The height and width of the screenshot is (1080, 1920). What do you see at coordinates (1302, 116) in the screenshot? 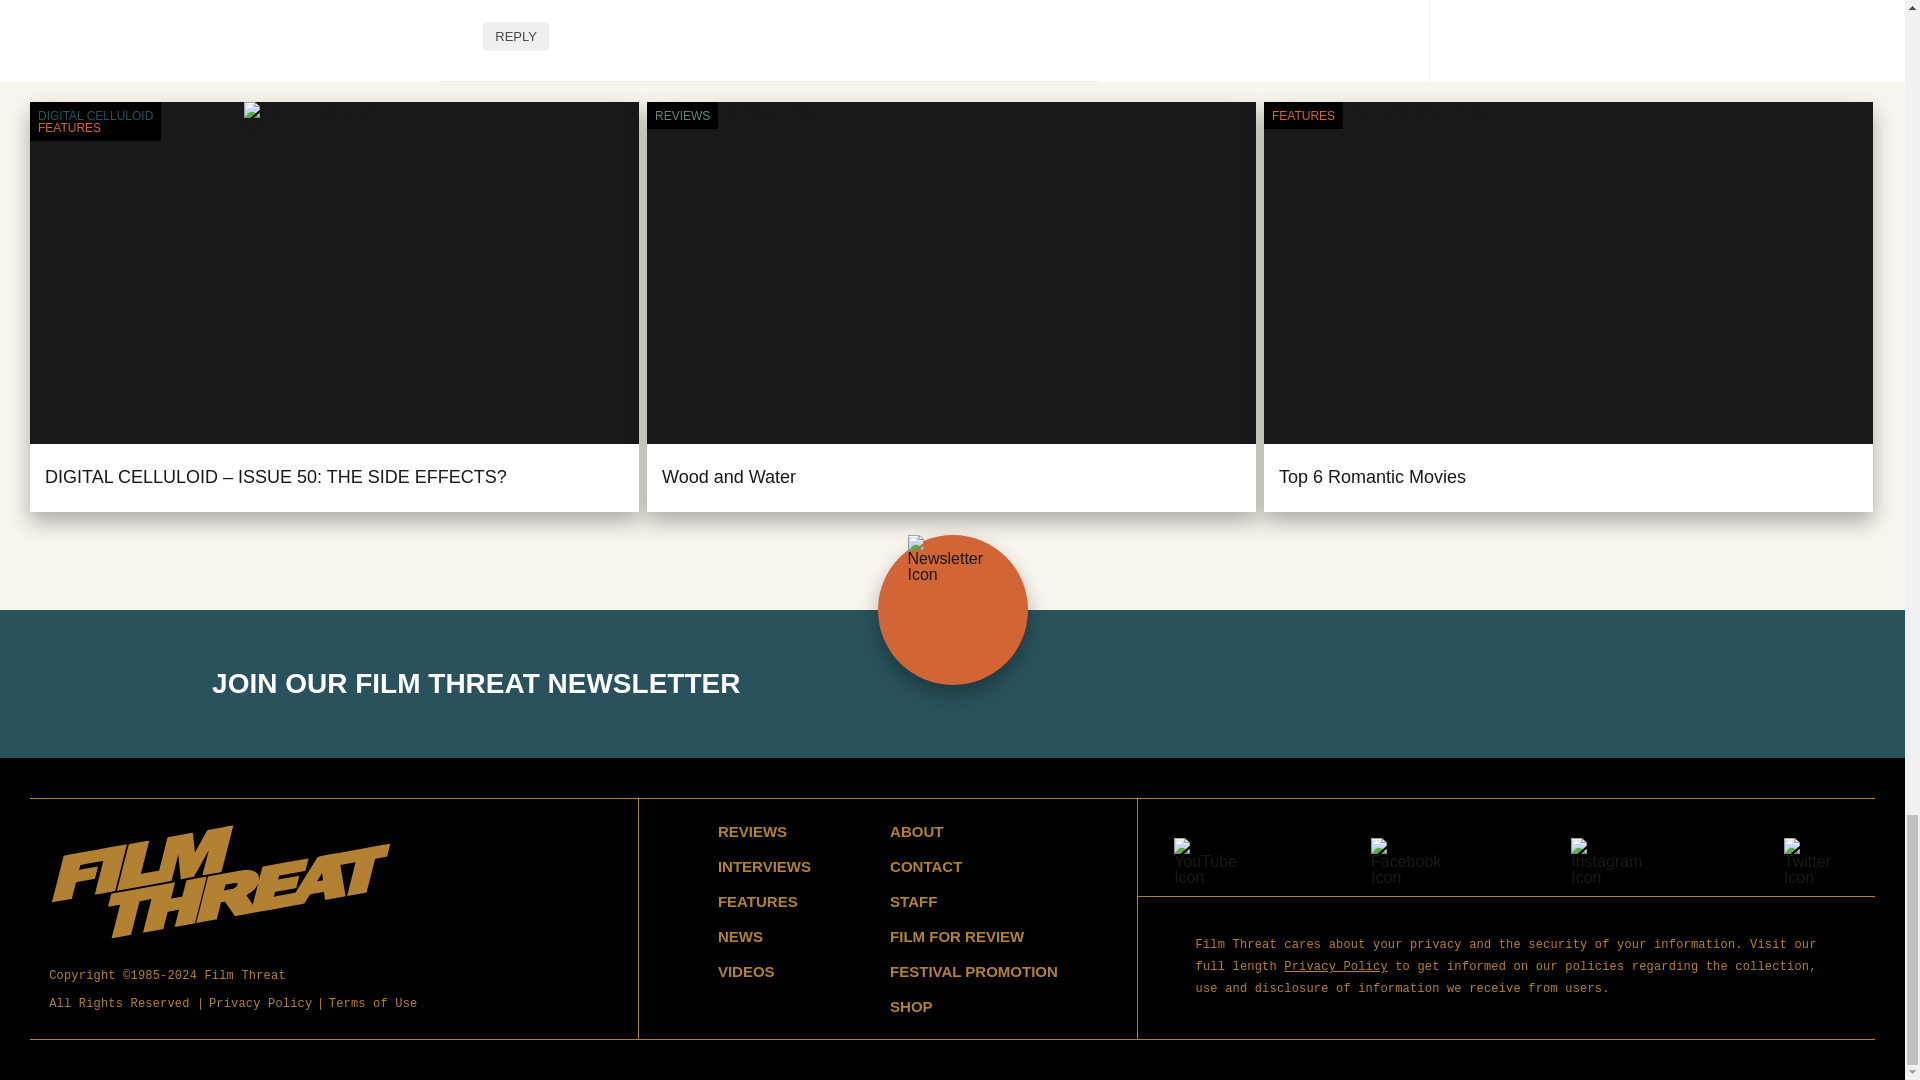
I see `Features` at bounding box center [1302, 116].